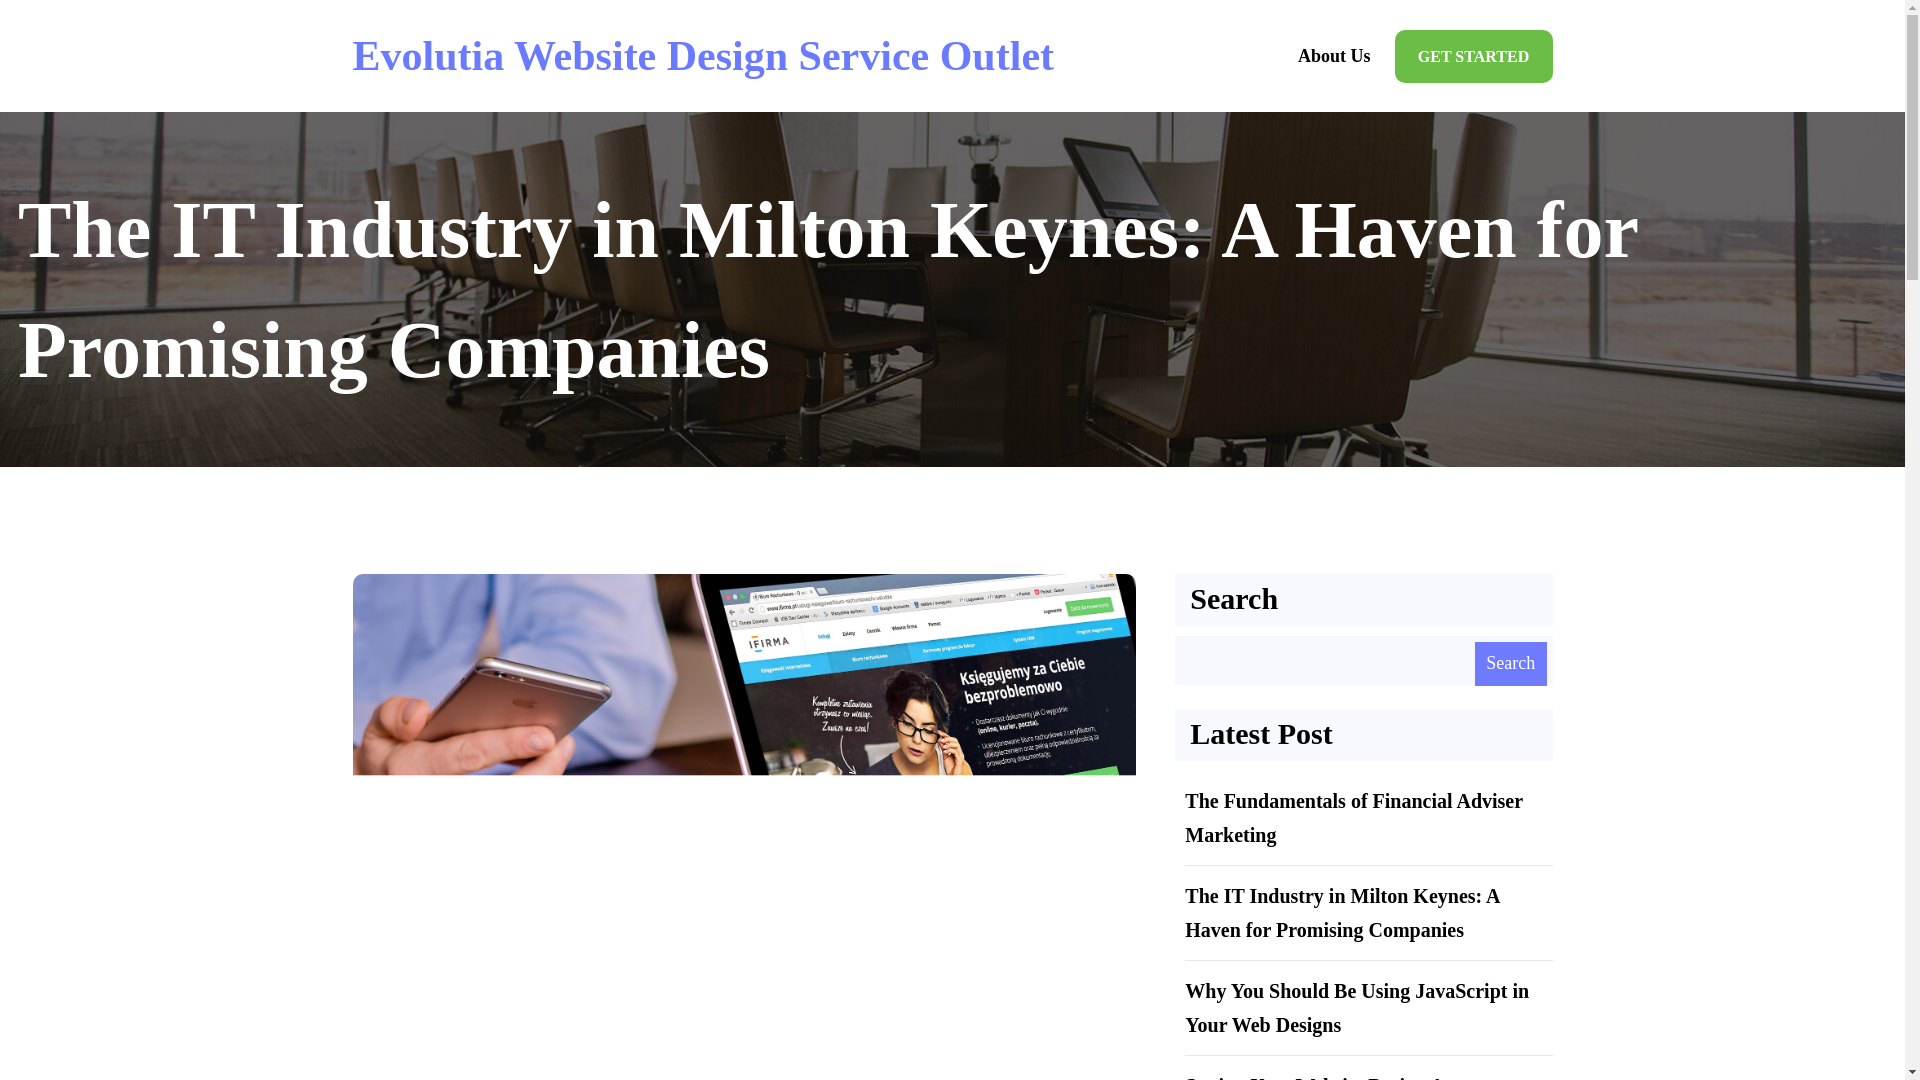 Image resolution: width=1920 pixels, height=1080 pixels. I want to click on Setting Up a Website Design Agency, so click(1338, 1077).